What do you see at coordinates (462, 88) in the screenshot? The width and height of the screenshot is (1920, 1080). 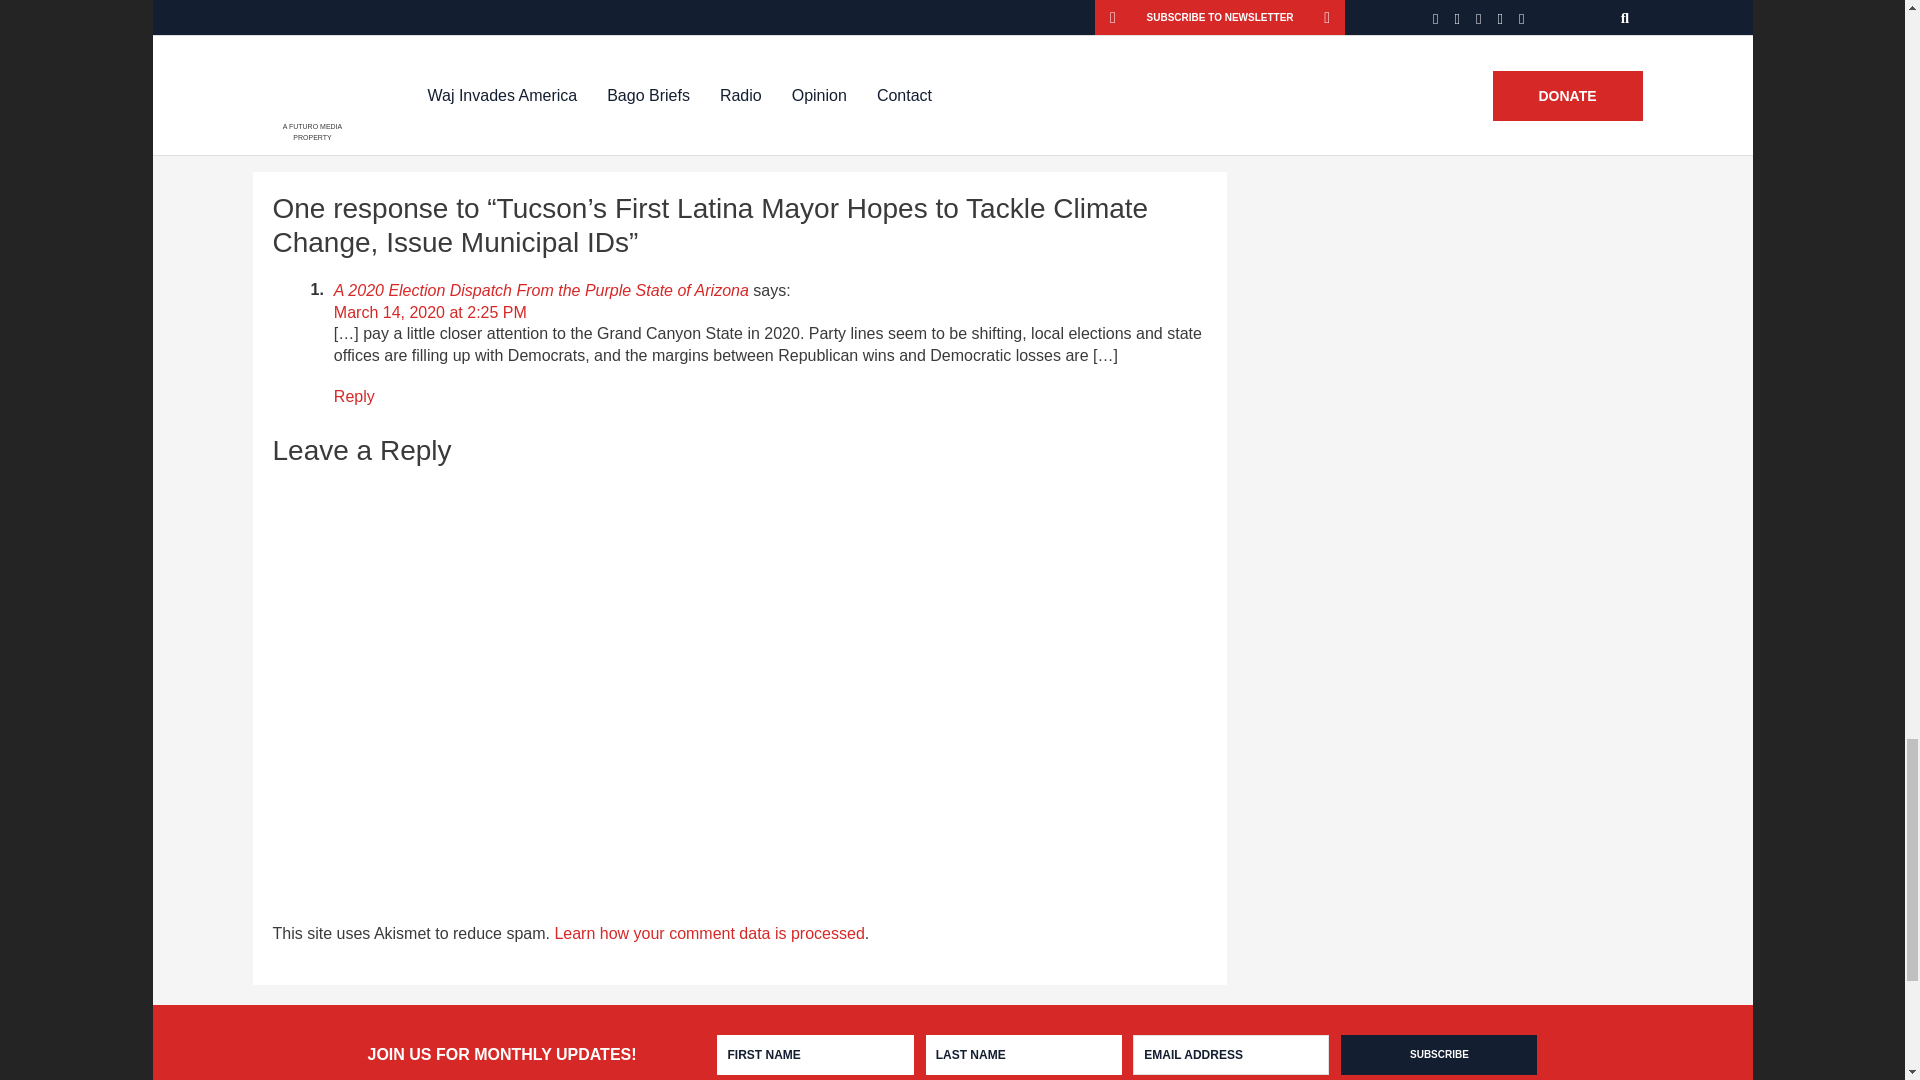 I see `Twitter` at bounding box center [462, 88].